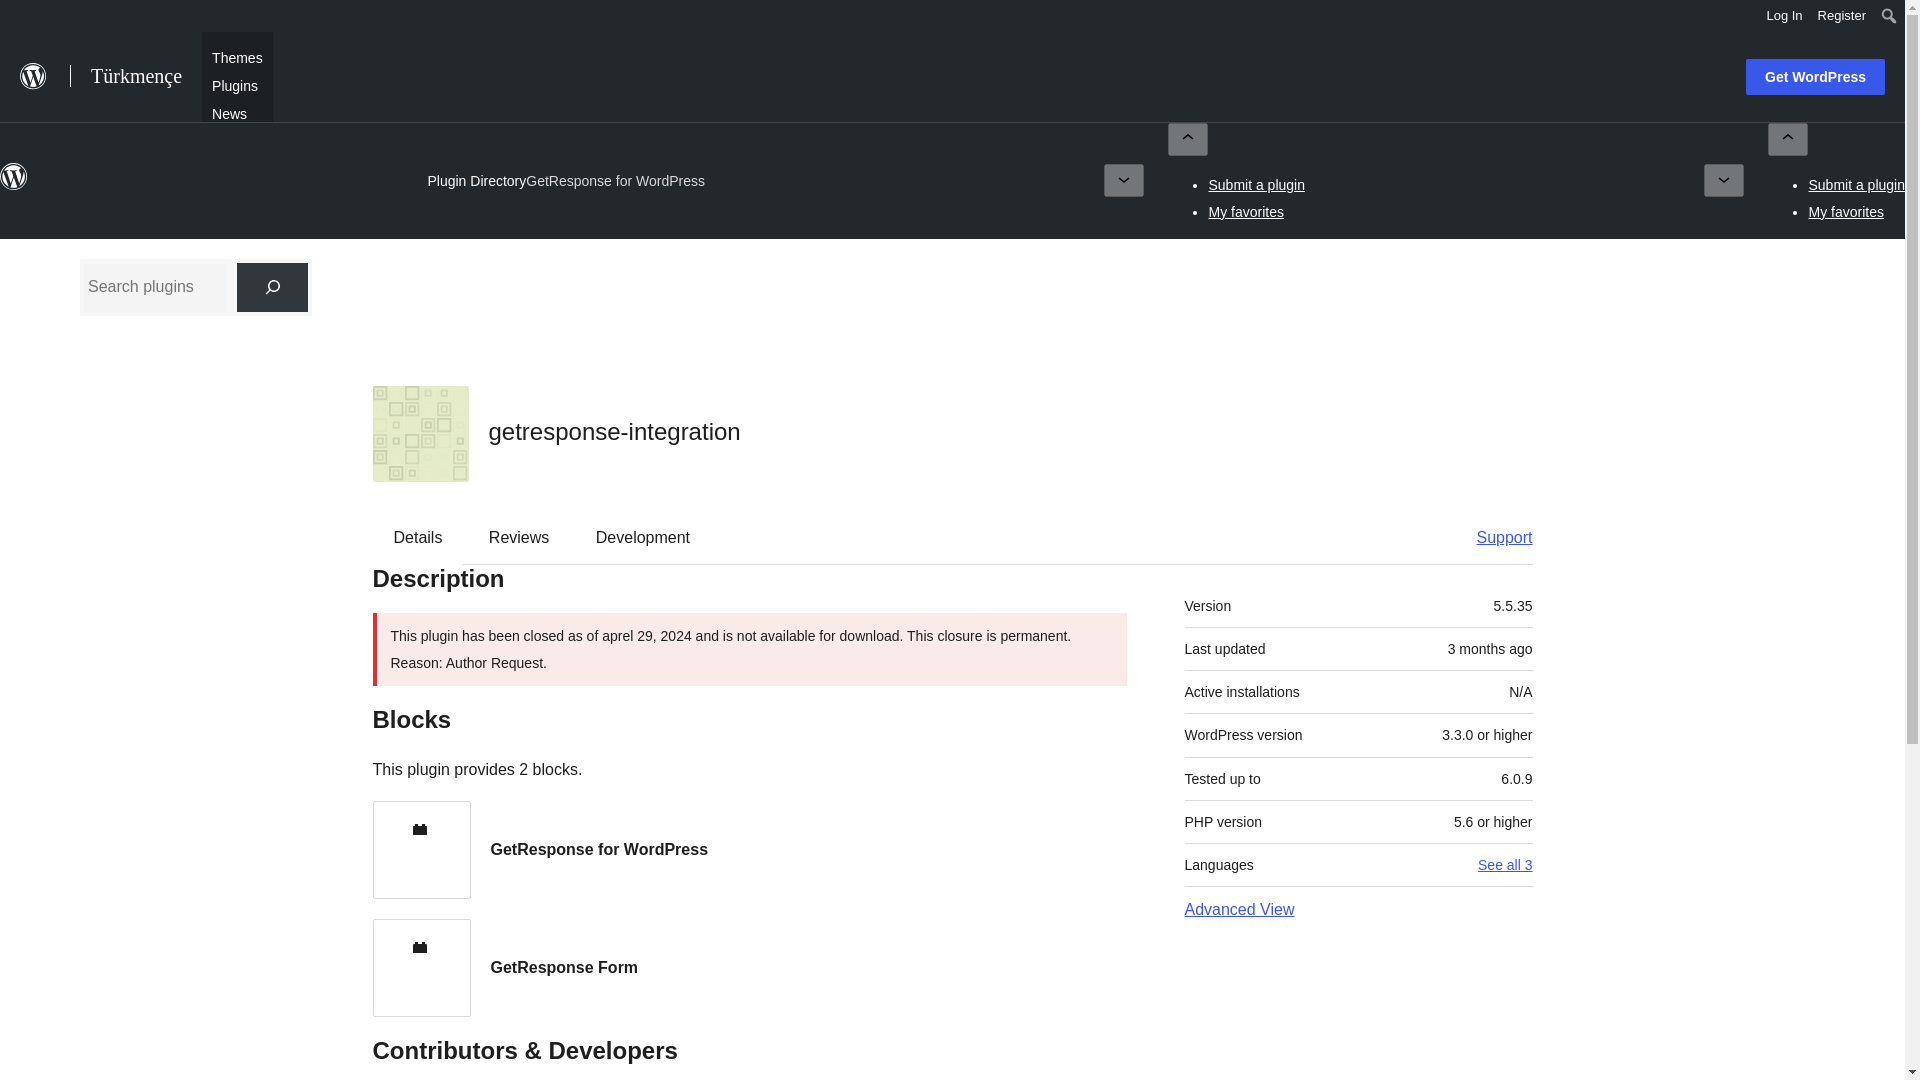  What do you see at coordinates (615, 180) in the screenshot?
I see `GetResponse for WordPress` at bounding box center [615, 180].